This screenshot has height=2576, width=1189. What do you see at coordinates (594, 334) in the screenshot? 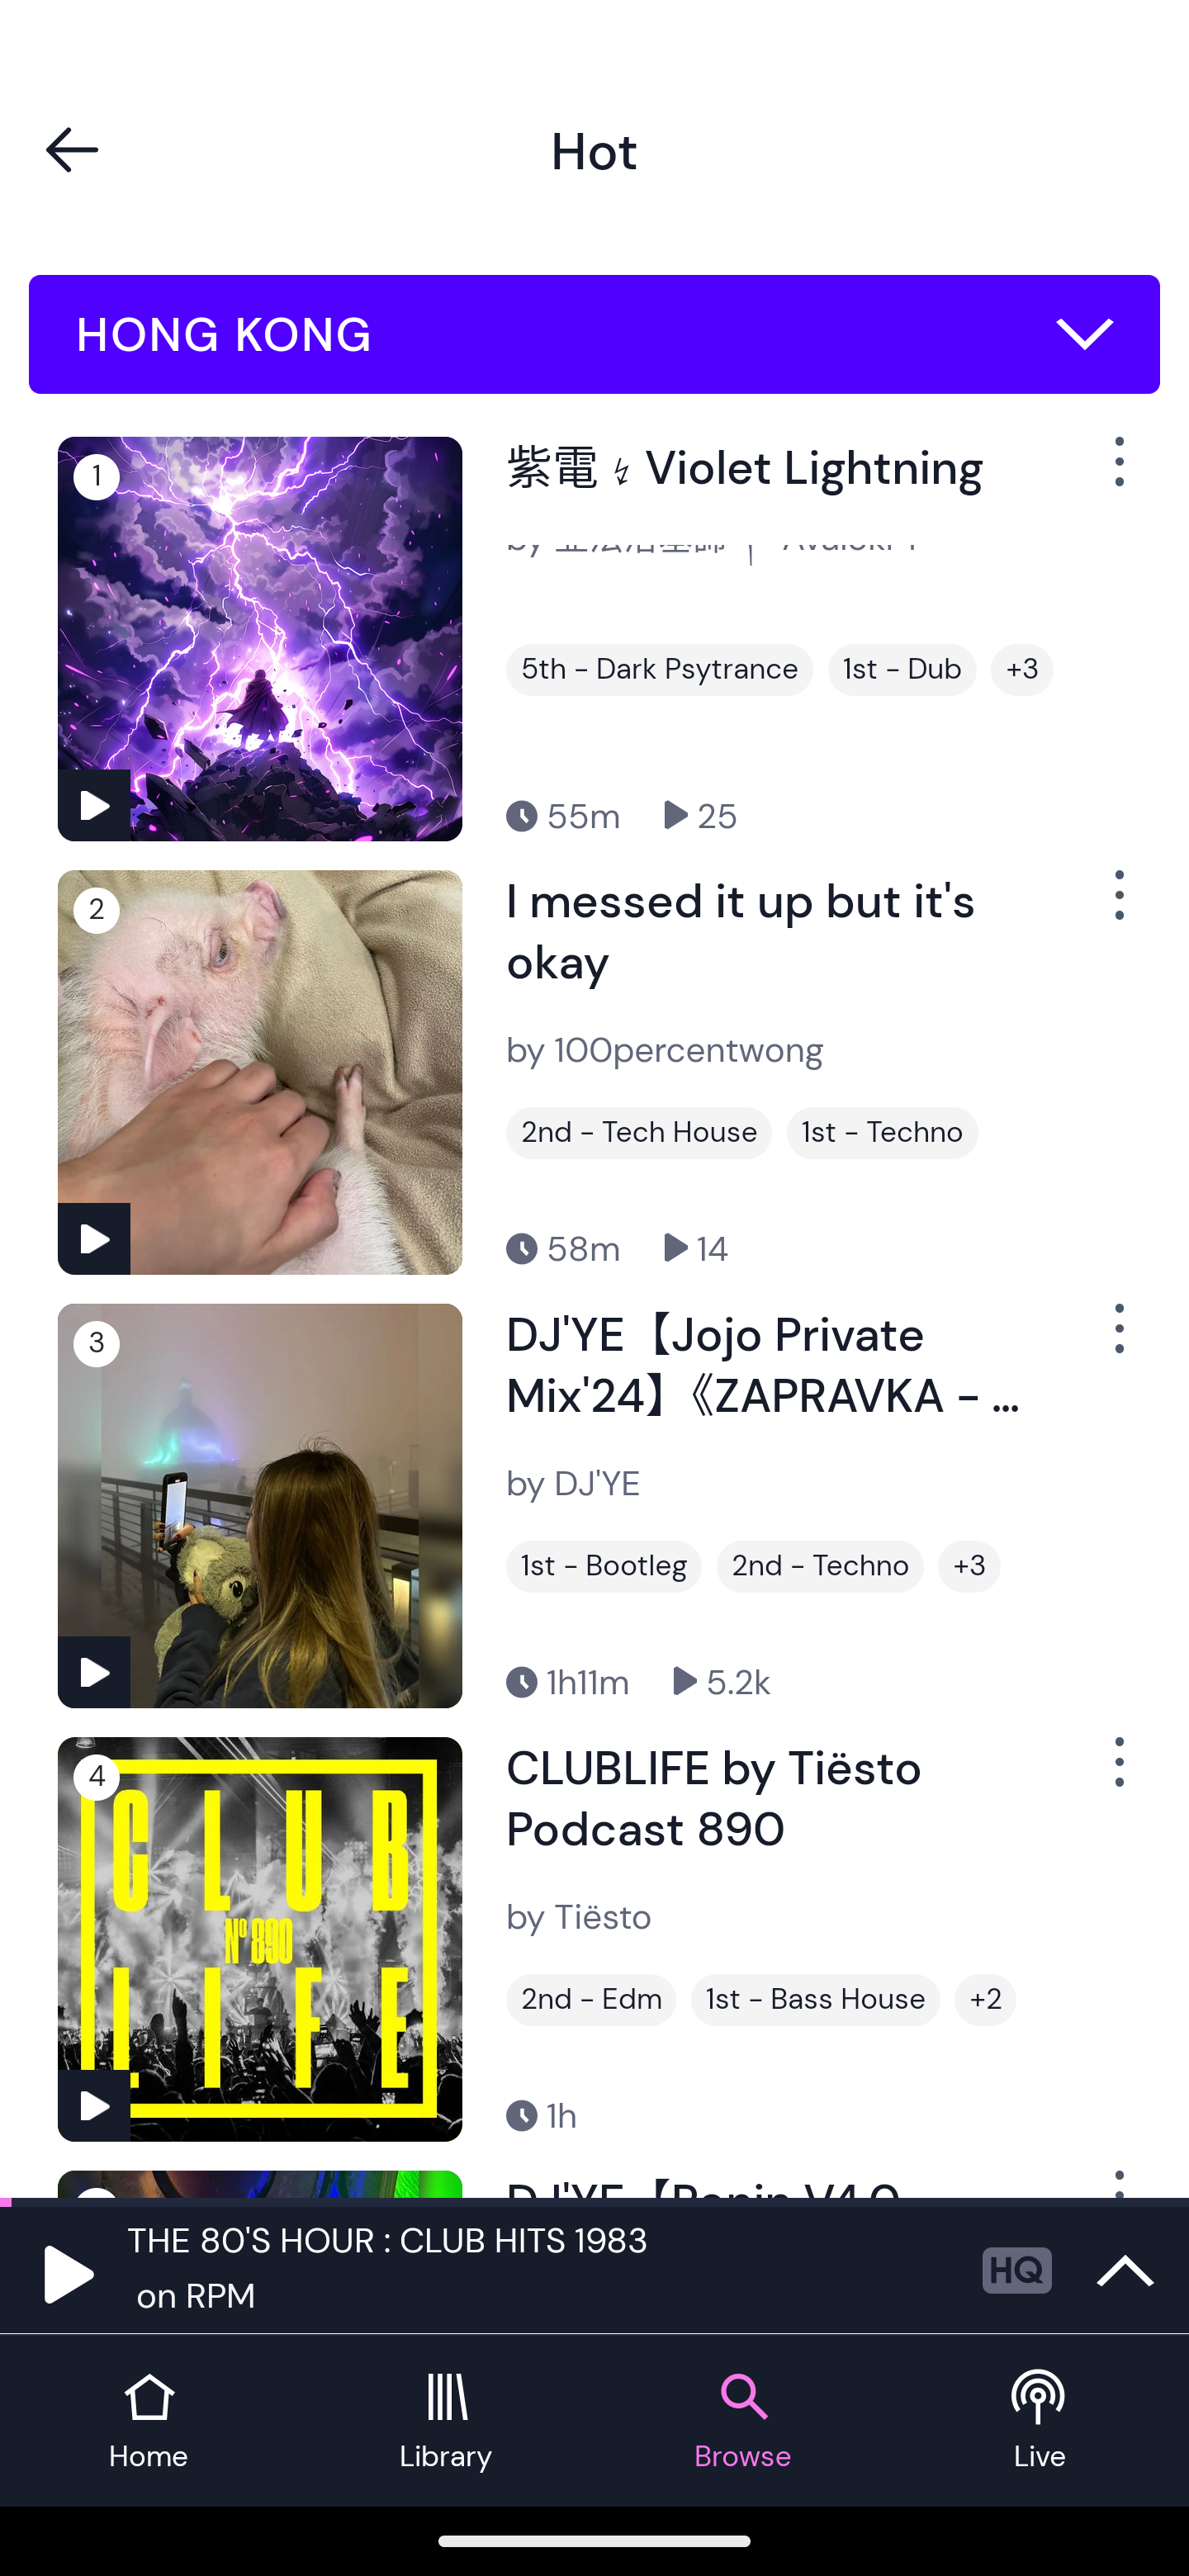
I see `HONG KONG` at bounding box center [594, 334].